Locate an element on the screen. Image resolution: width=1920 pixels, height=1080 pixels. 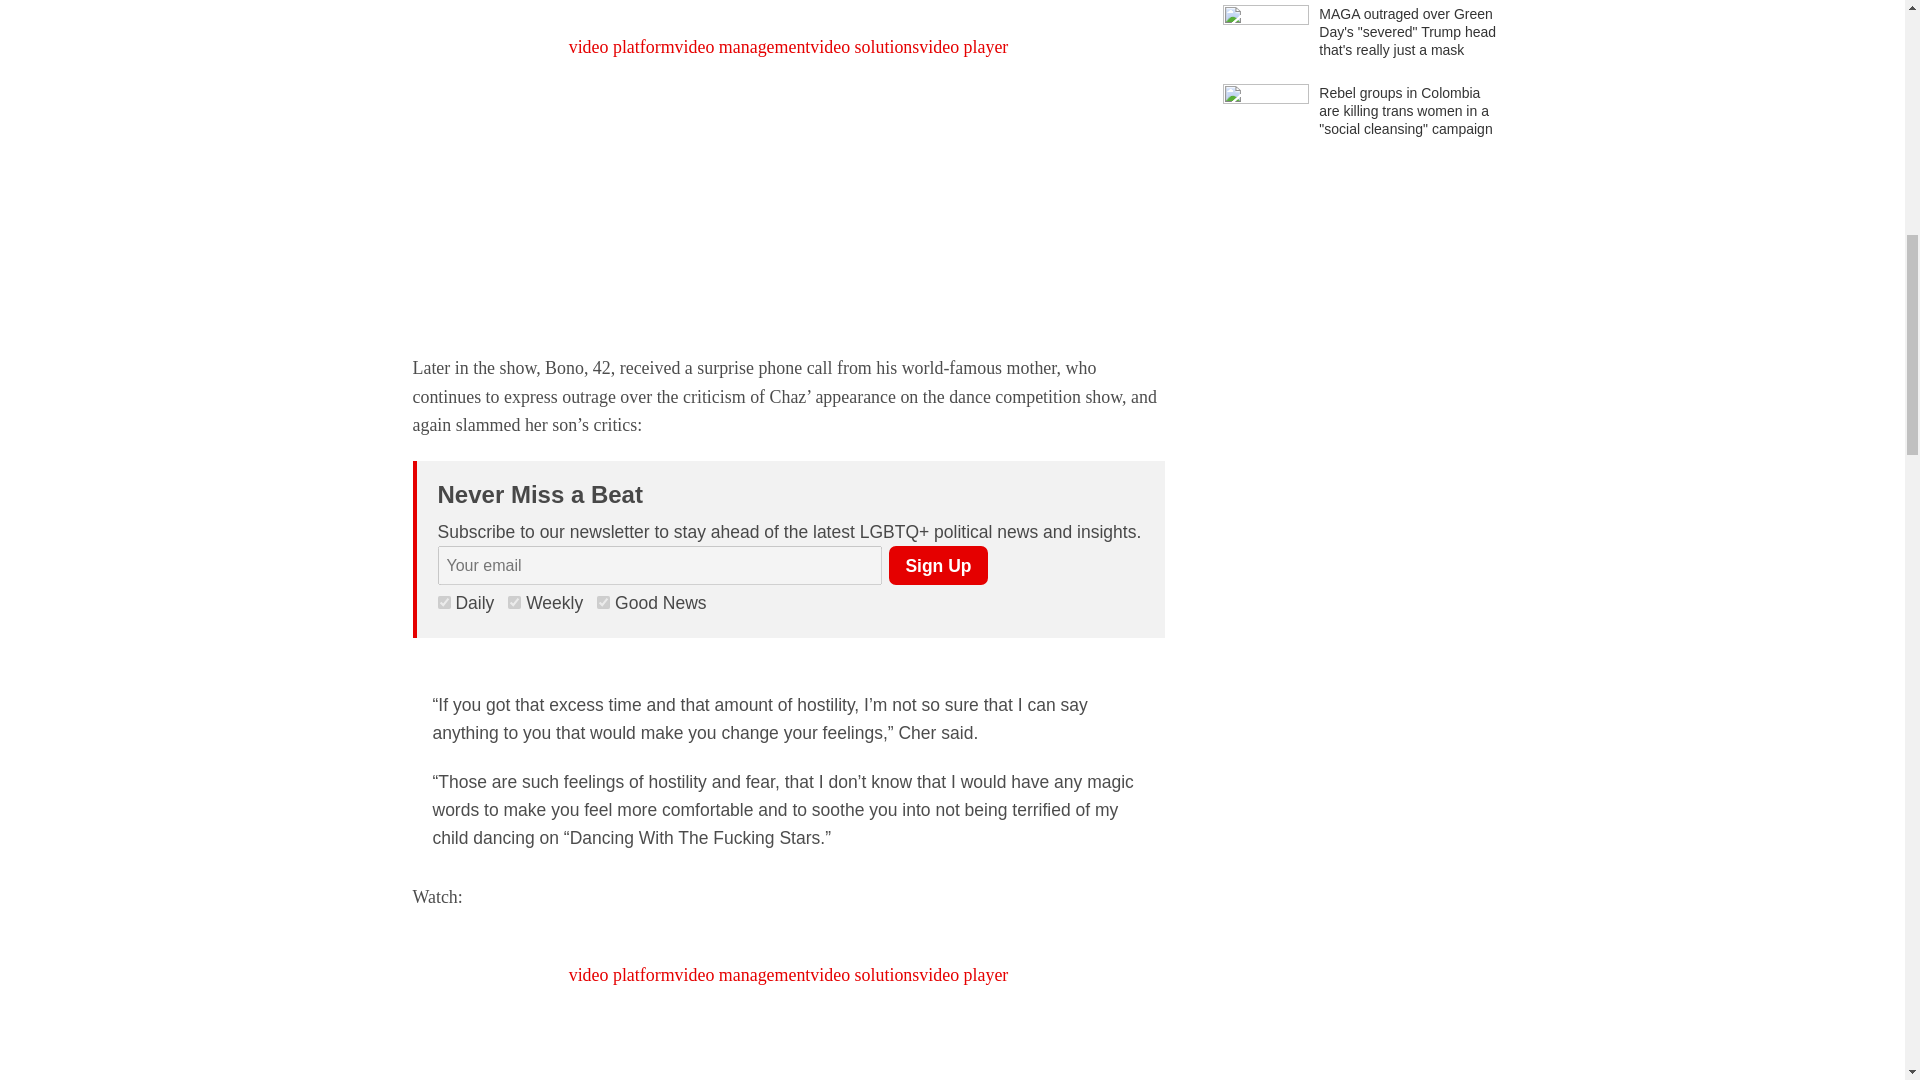
video management is located at coordinates (742, 46).